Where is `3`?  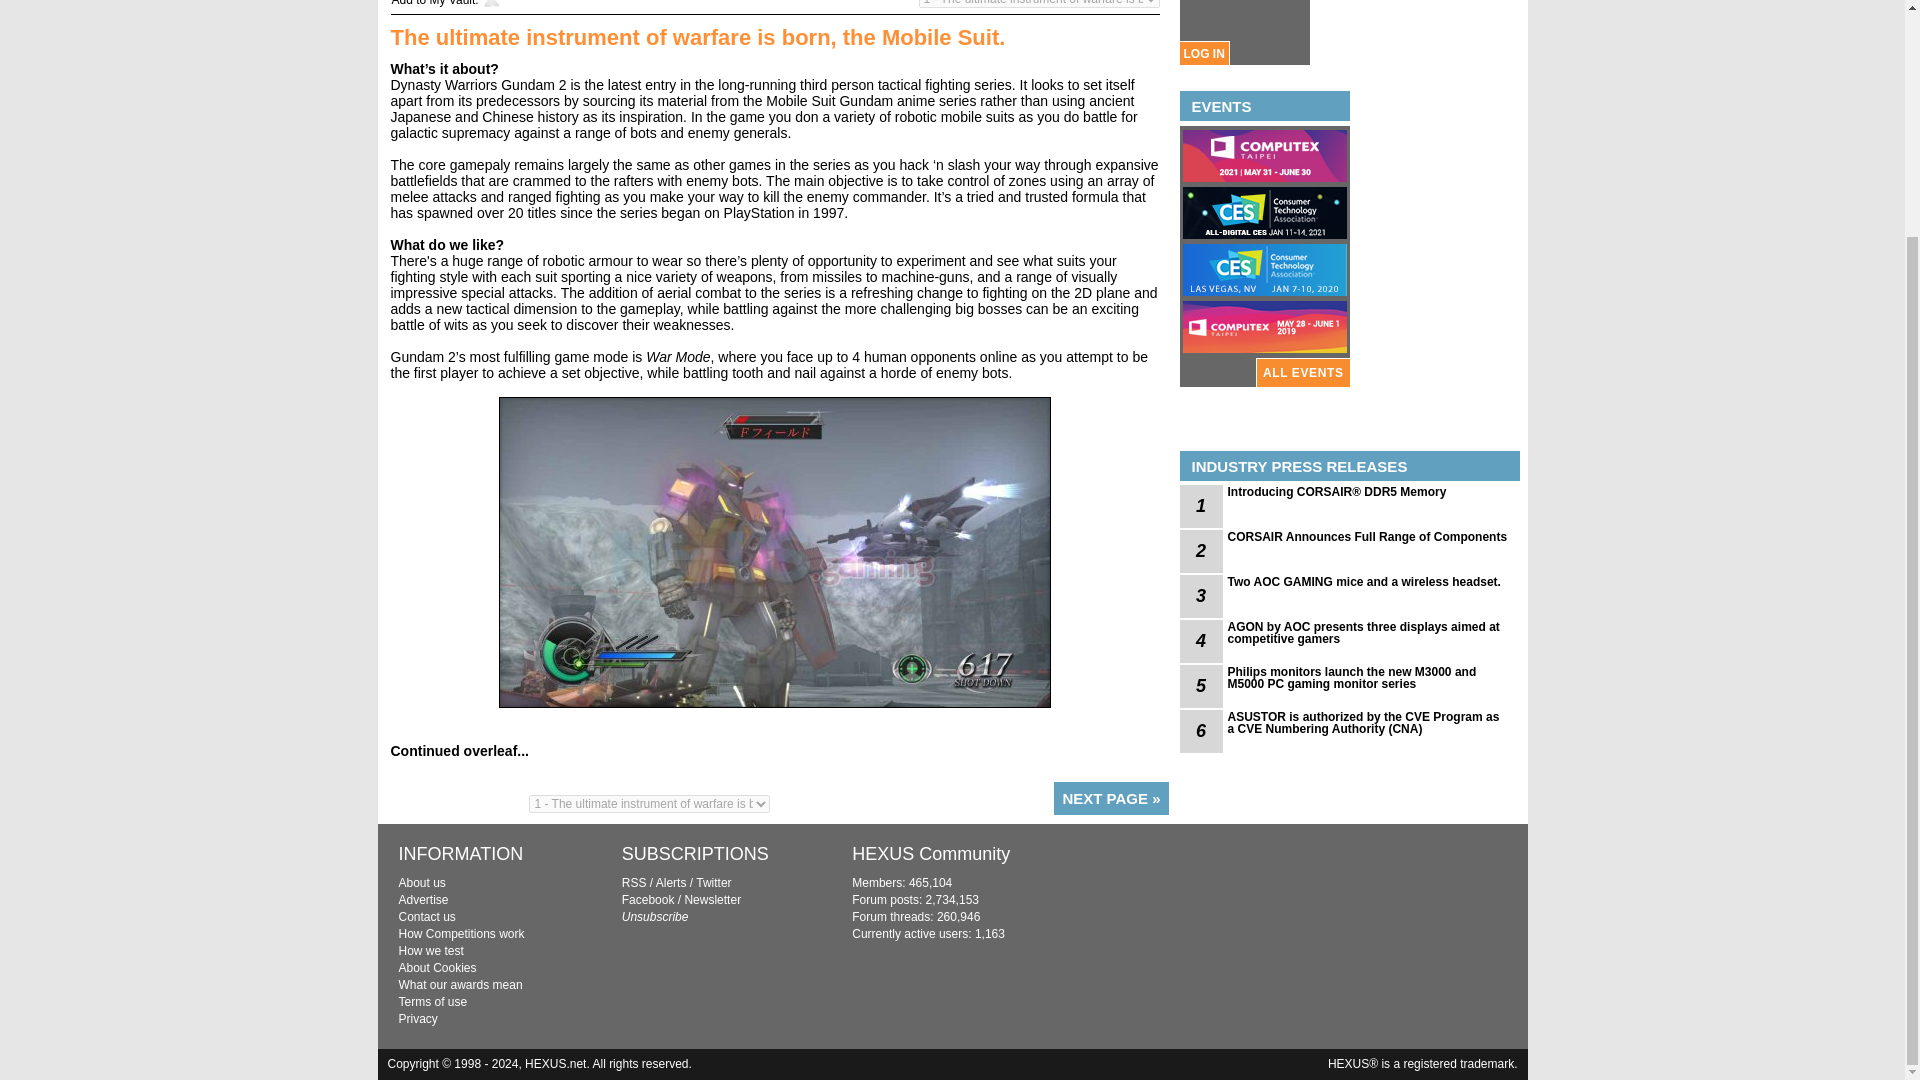 3 is located at coordinates (1202, 596).